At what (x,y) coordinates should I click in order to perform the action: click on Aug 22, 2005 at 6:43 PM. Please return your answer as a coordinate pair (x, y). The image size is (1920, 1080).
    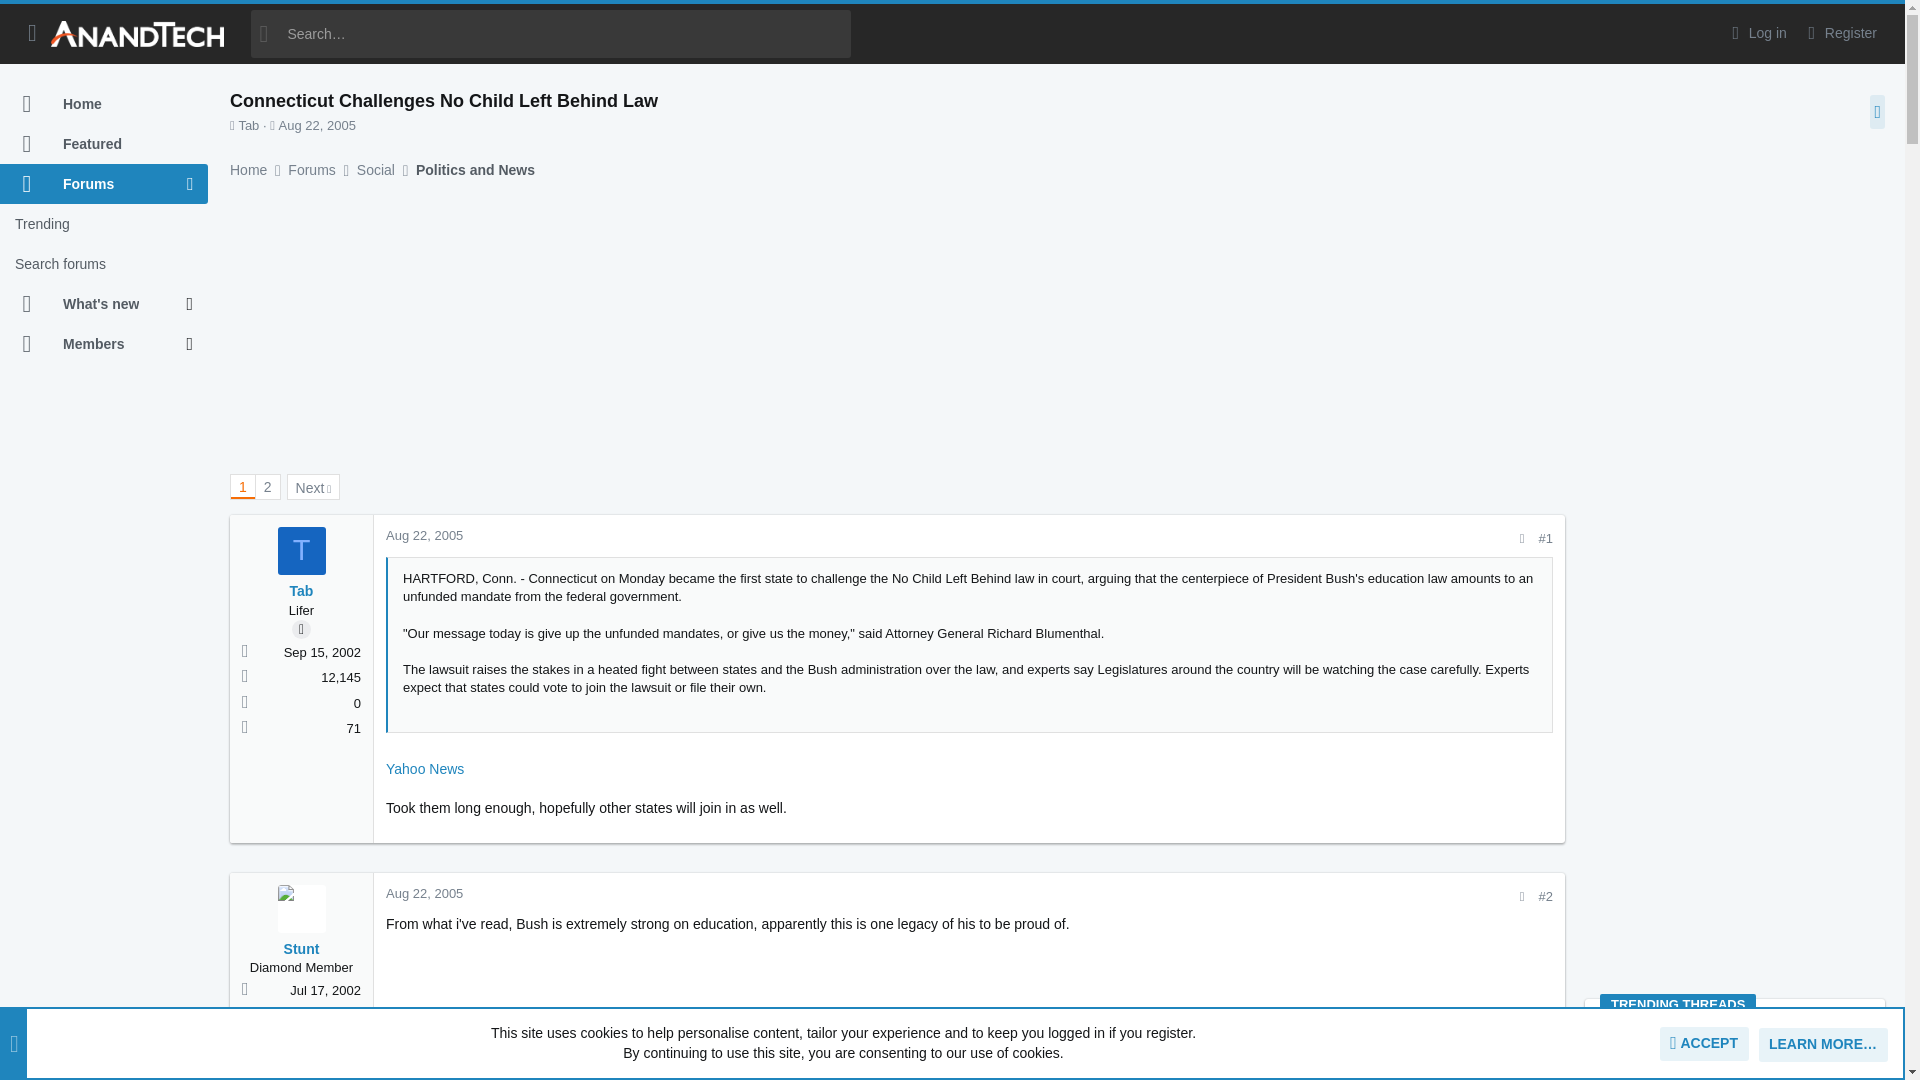
    Looking at the image, I should click on (316, 124).